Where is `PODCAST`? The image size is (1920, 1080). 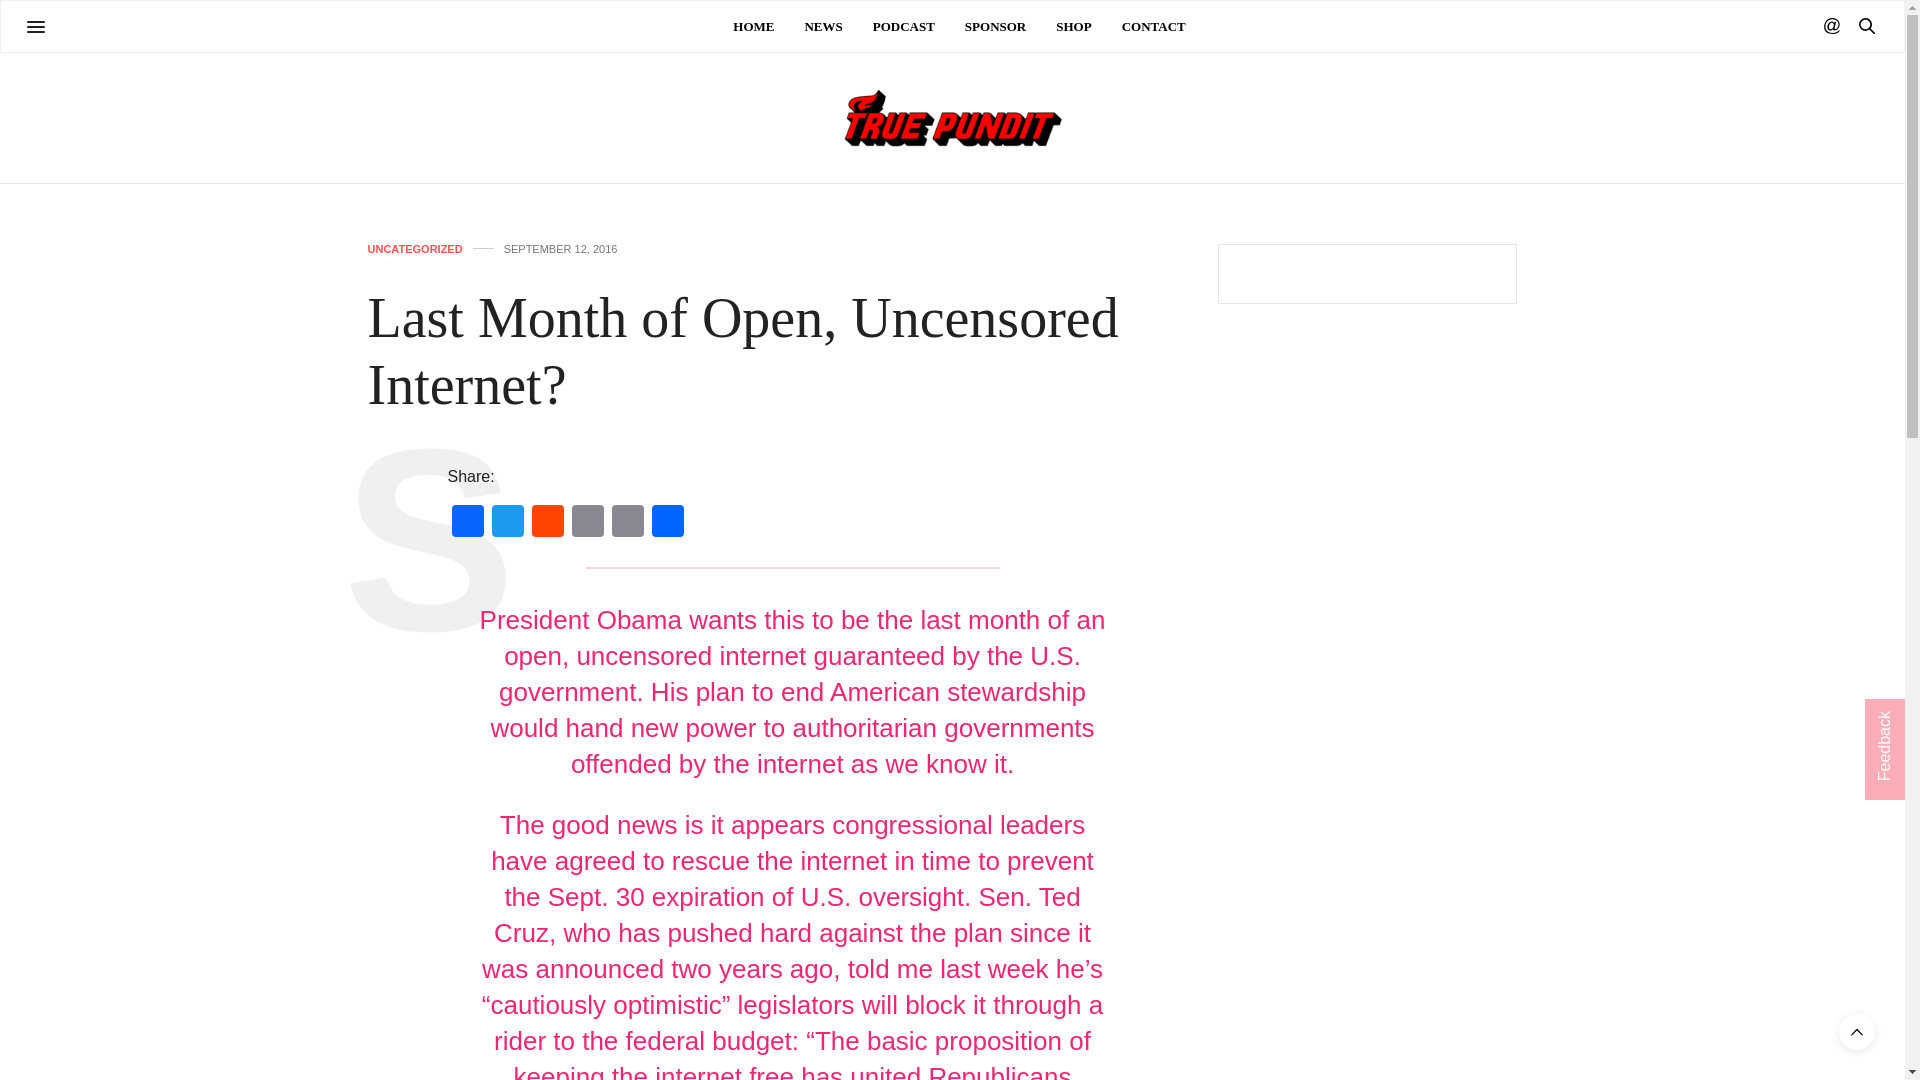
PODCAST is located at coordinates (904, 26).